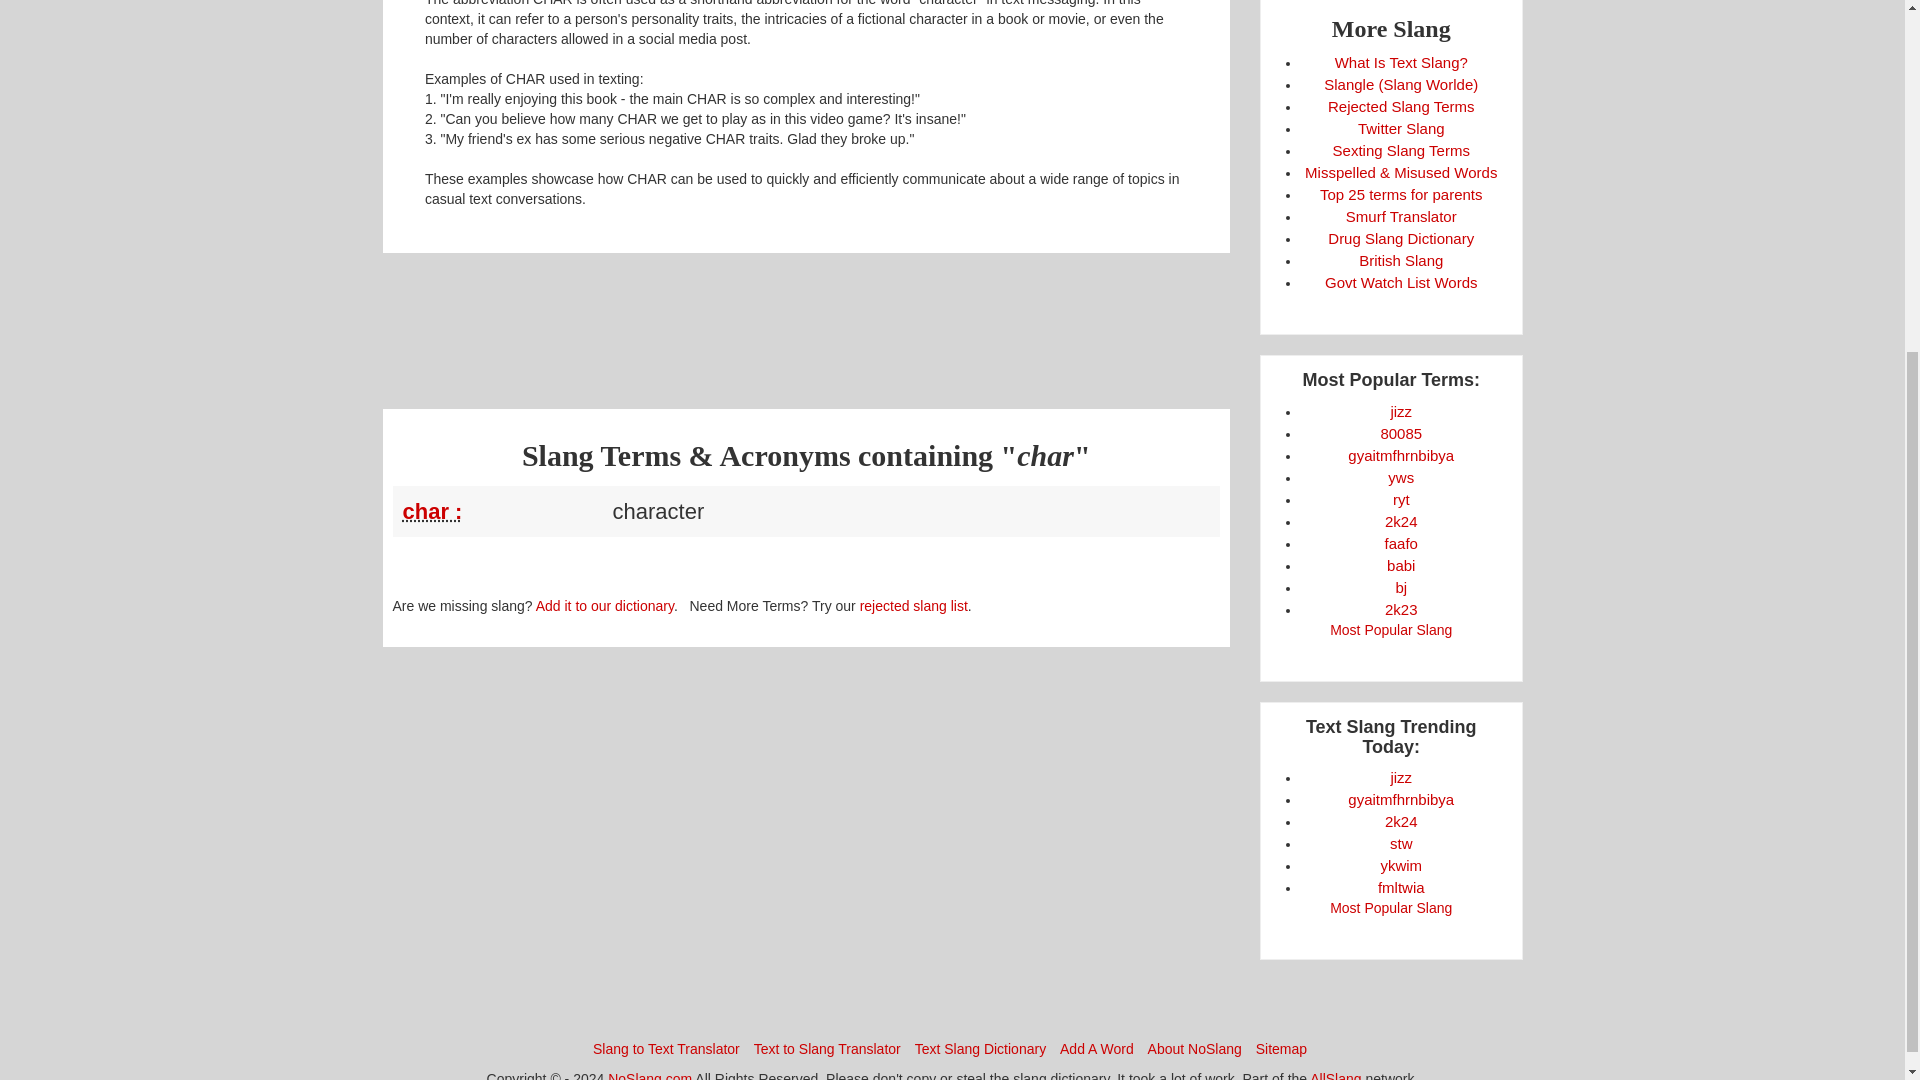  Describe the element at coordinates (1400, 777) in the screenshot. I see `jizz` at that location.